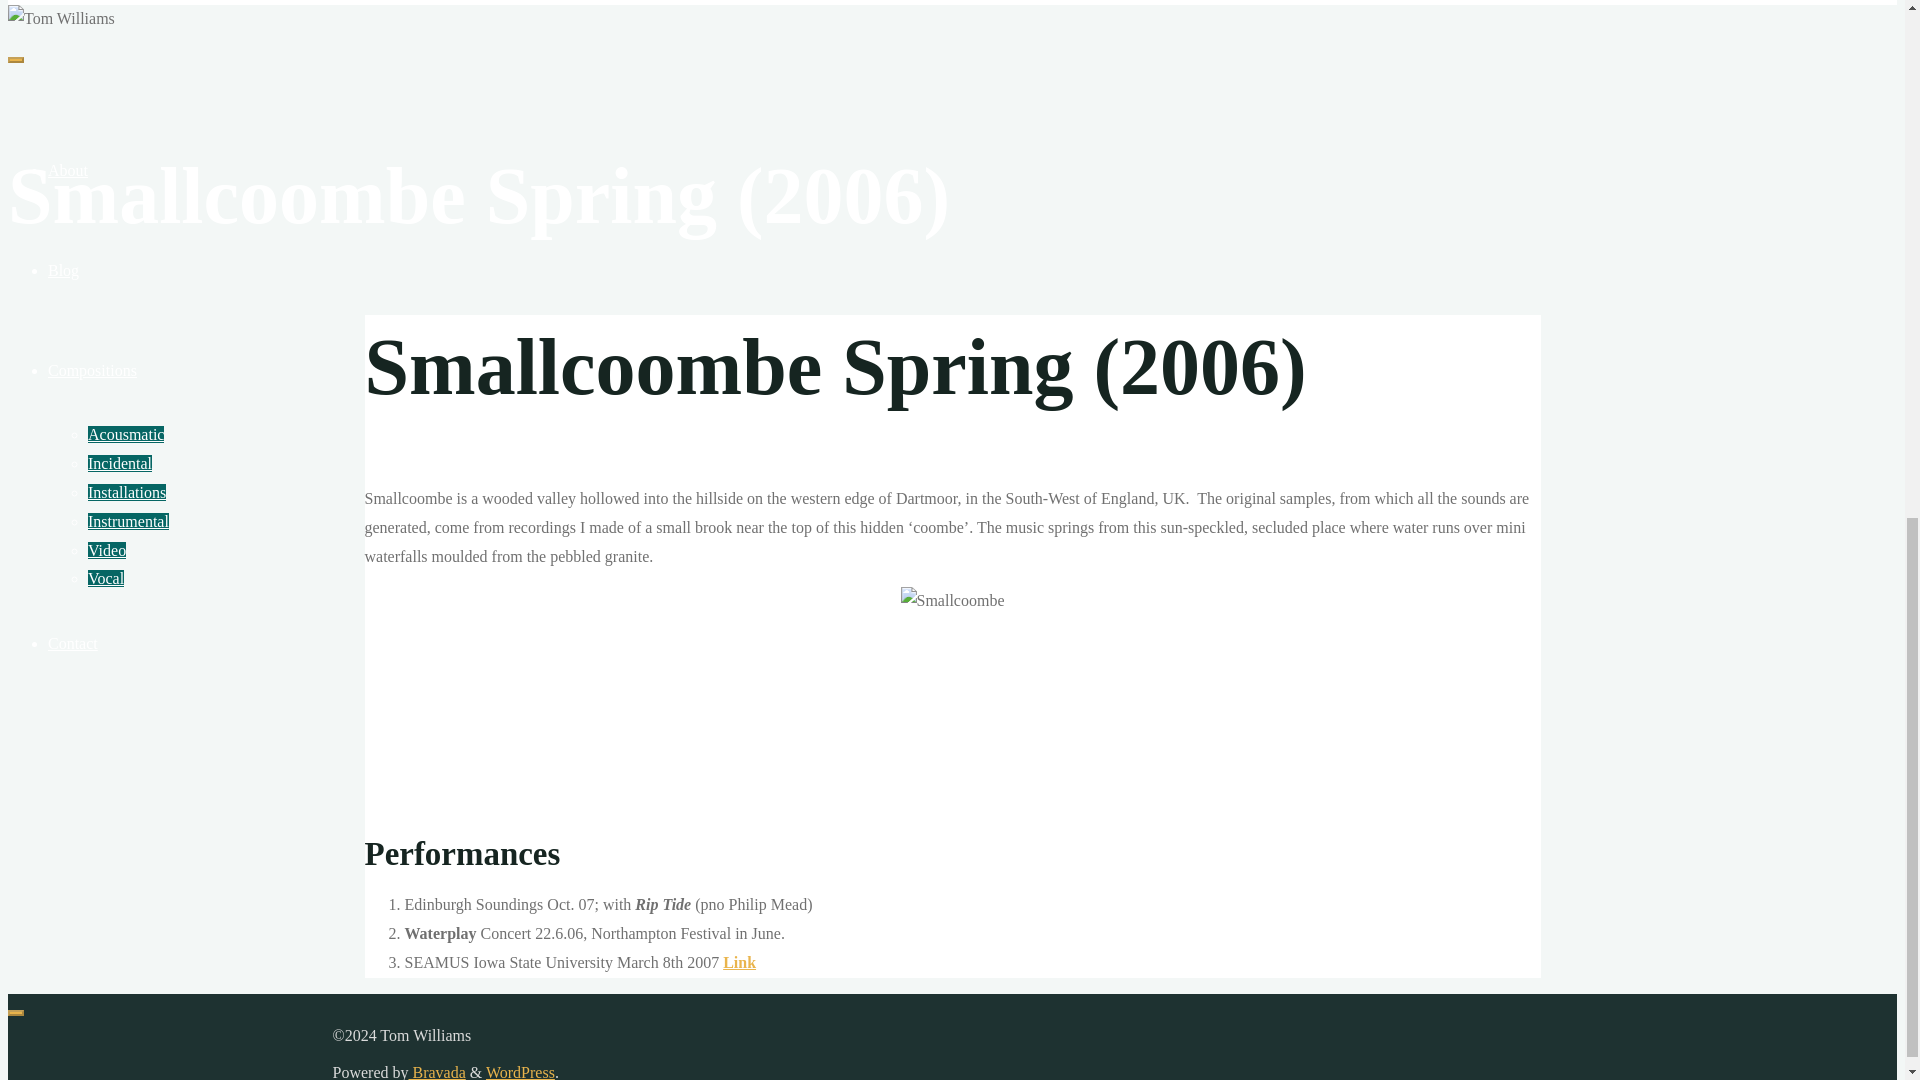 The image size is (1920, 1080). What do you see at coordinates (128, 522) in the screenshot?
I see `Instrumental` at bounding box center [128, 522].